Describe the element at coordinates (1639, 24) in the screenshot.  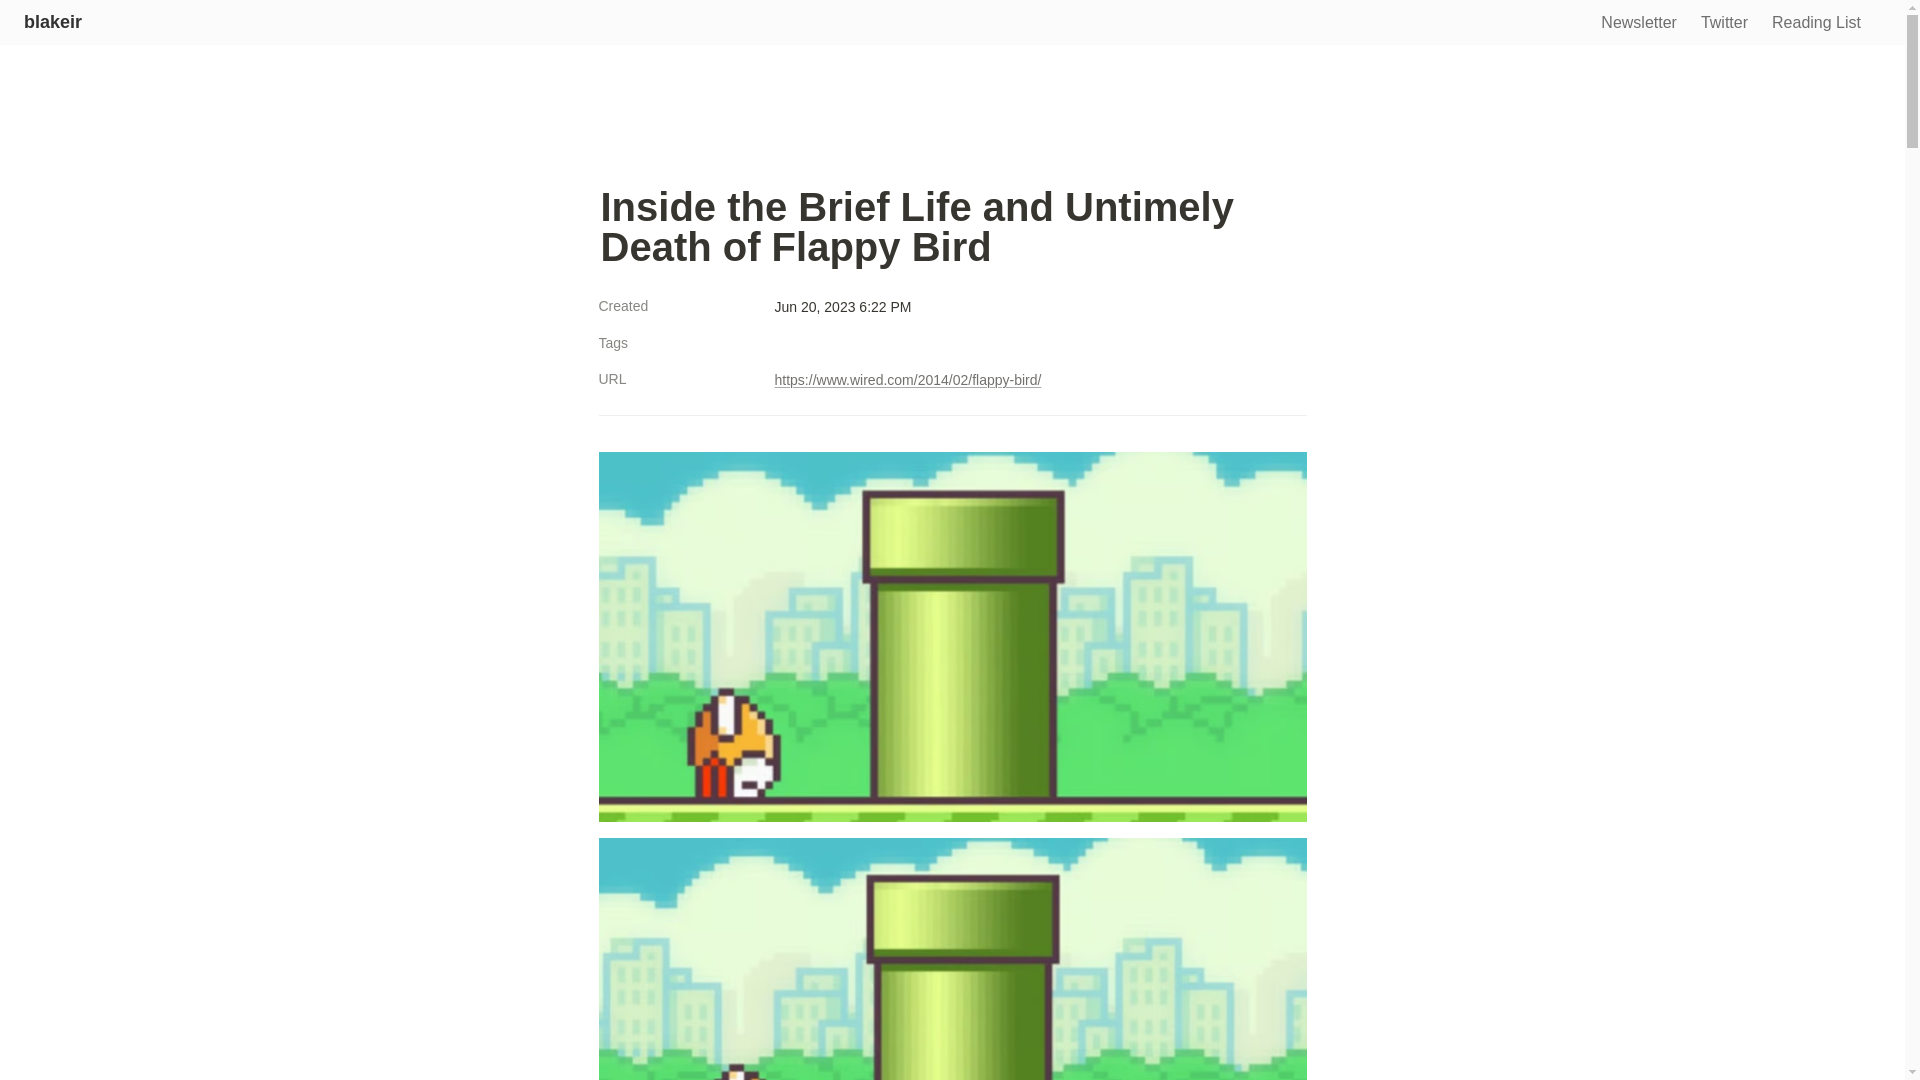
I see `Newsletter` at that location.